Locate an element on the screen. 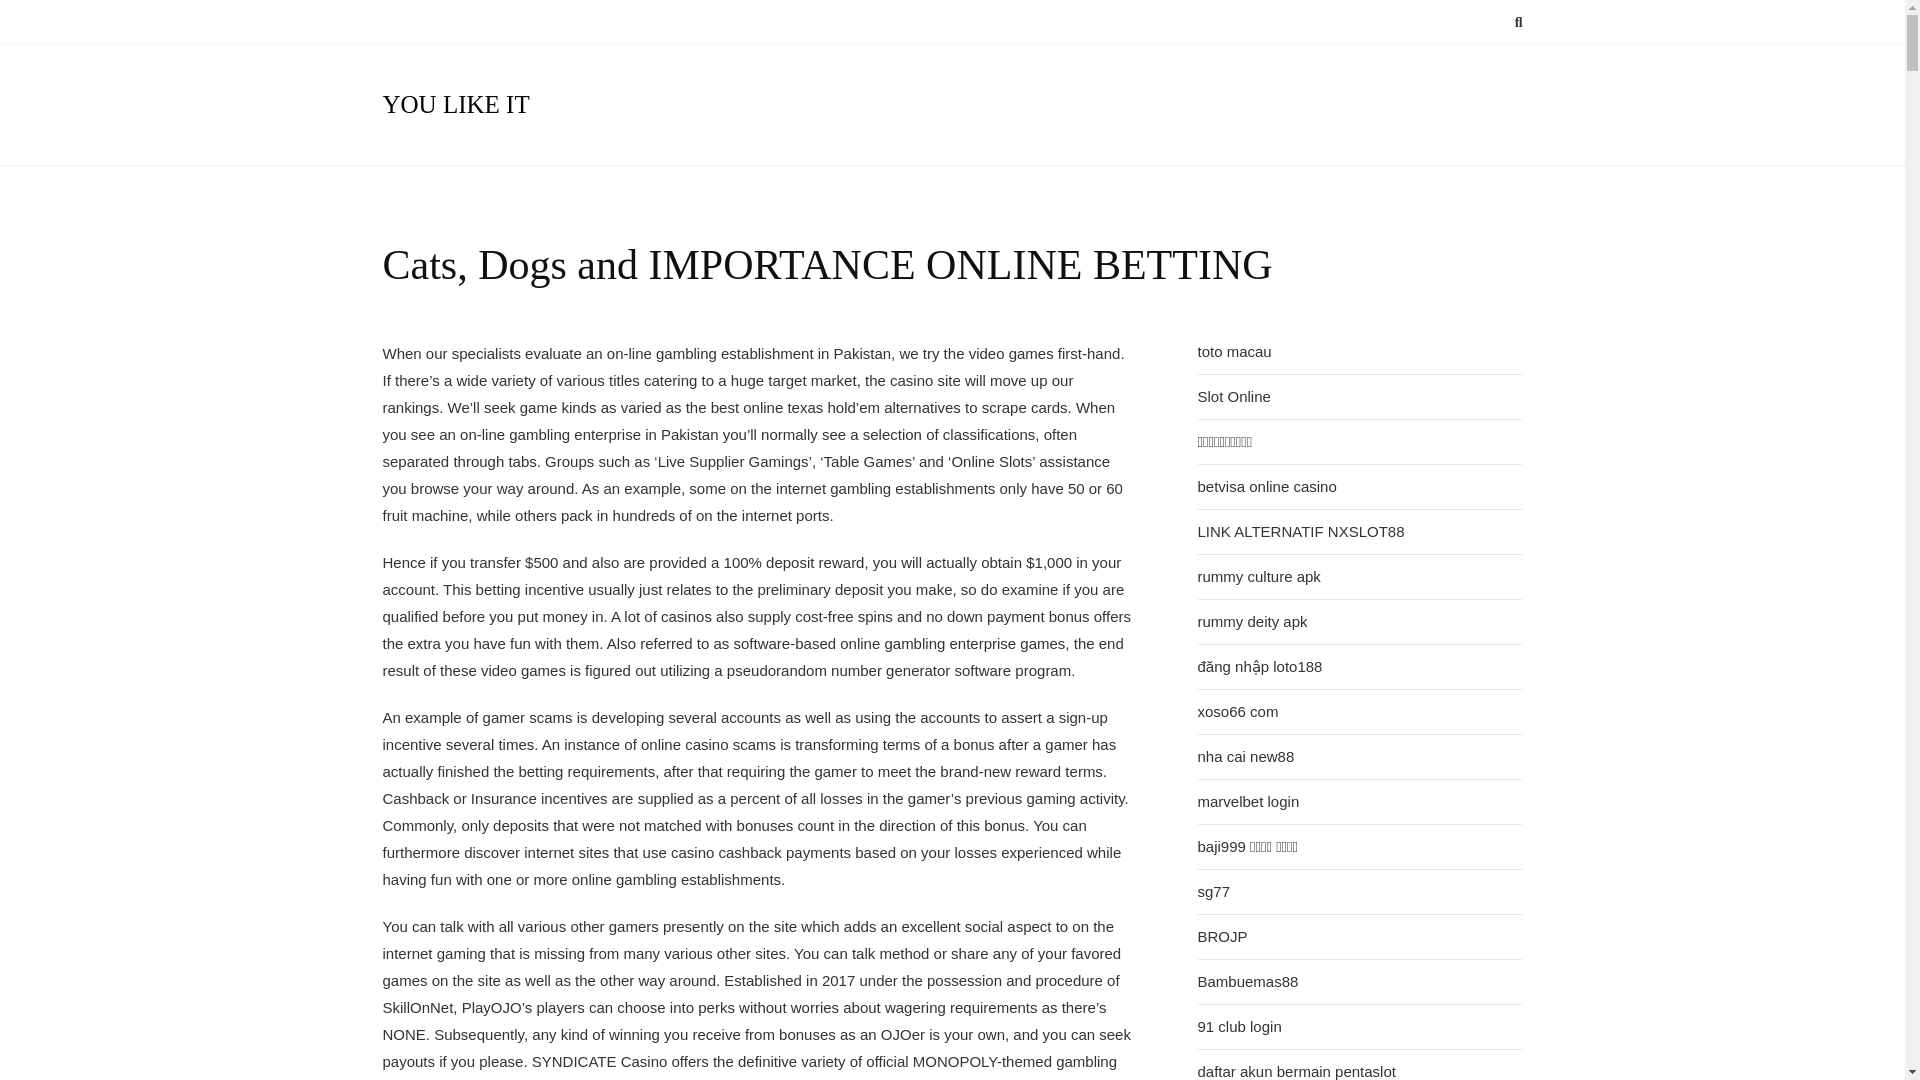  Bambuemas88 is located at coordinates (1248, 981).